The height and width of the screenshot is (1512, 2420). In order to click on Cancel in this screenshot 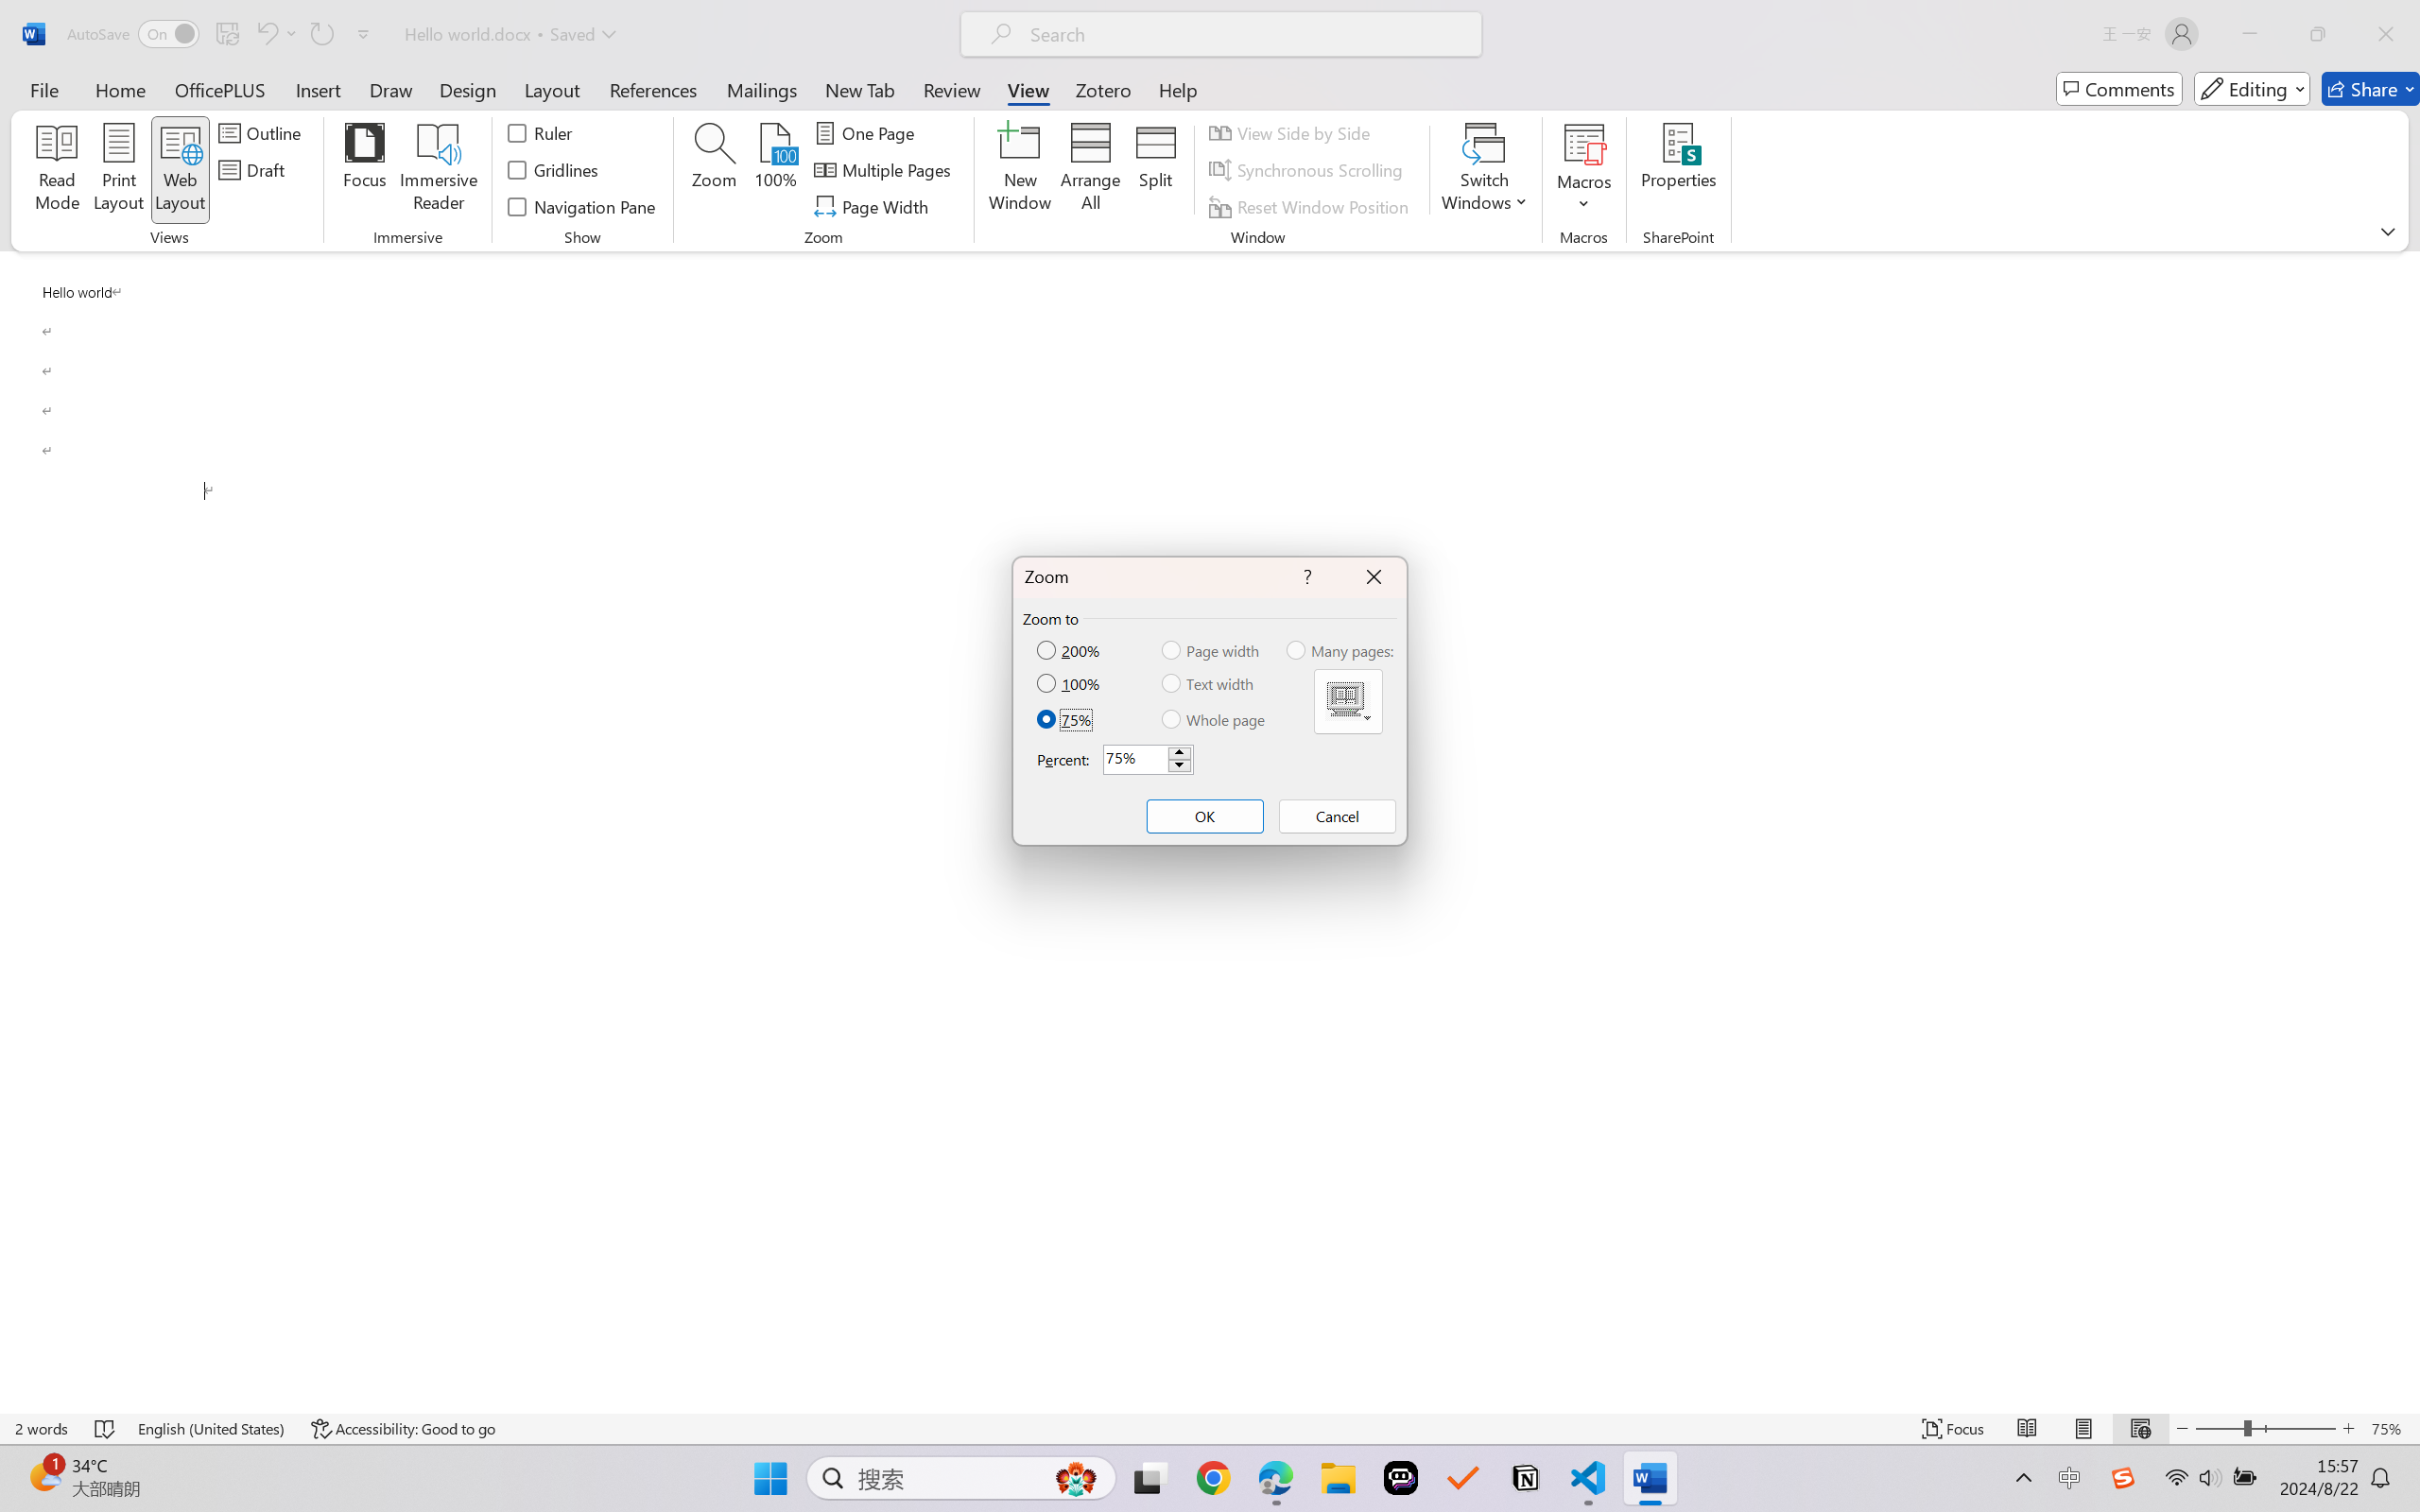, I will do `click(1337, 816)`.